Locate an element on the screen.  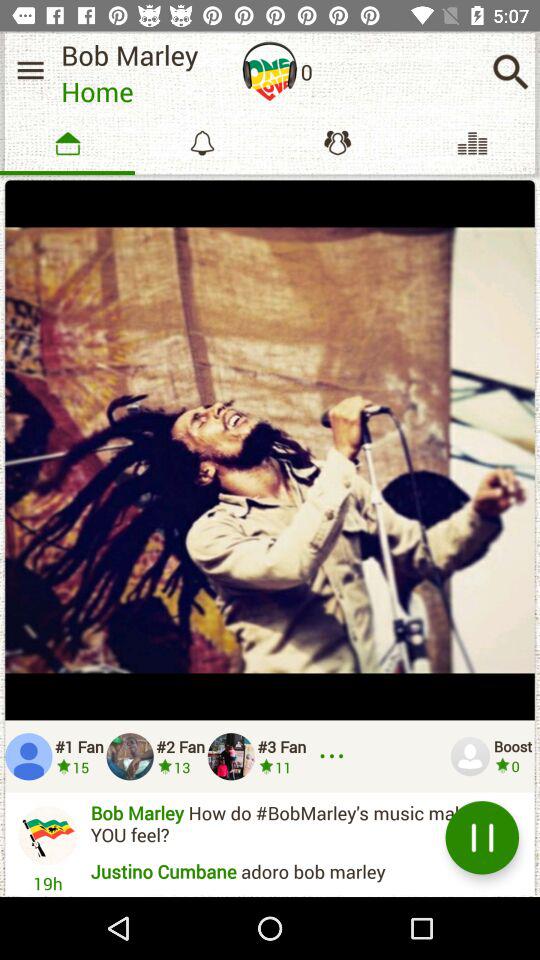
launch the item above bob marley how is located at coordinates (335, 756).